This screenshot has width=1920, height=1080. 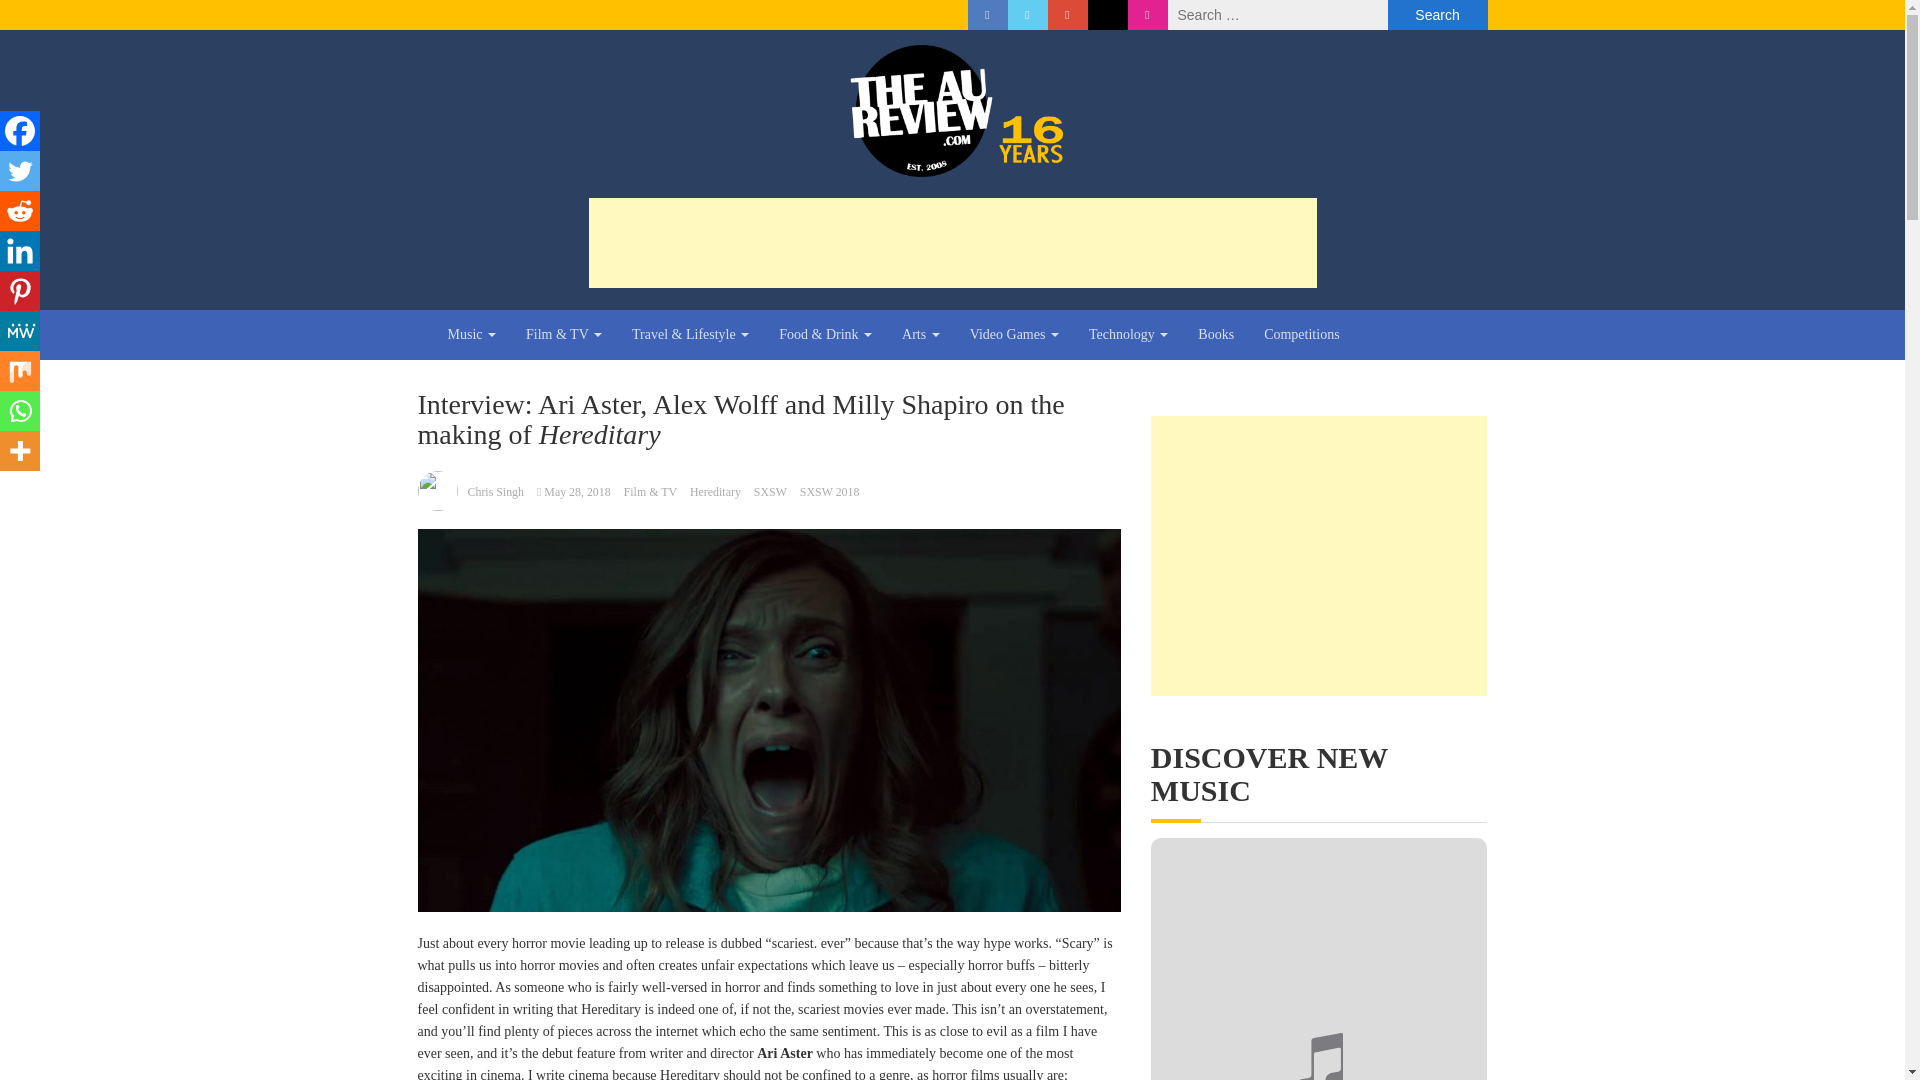 What do you see at coordinates (1438, 15) in the screenshot?
I see `Search` at bounding box center [1438, 15].